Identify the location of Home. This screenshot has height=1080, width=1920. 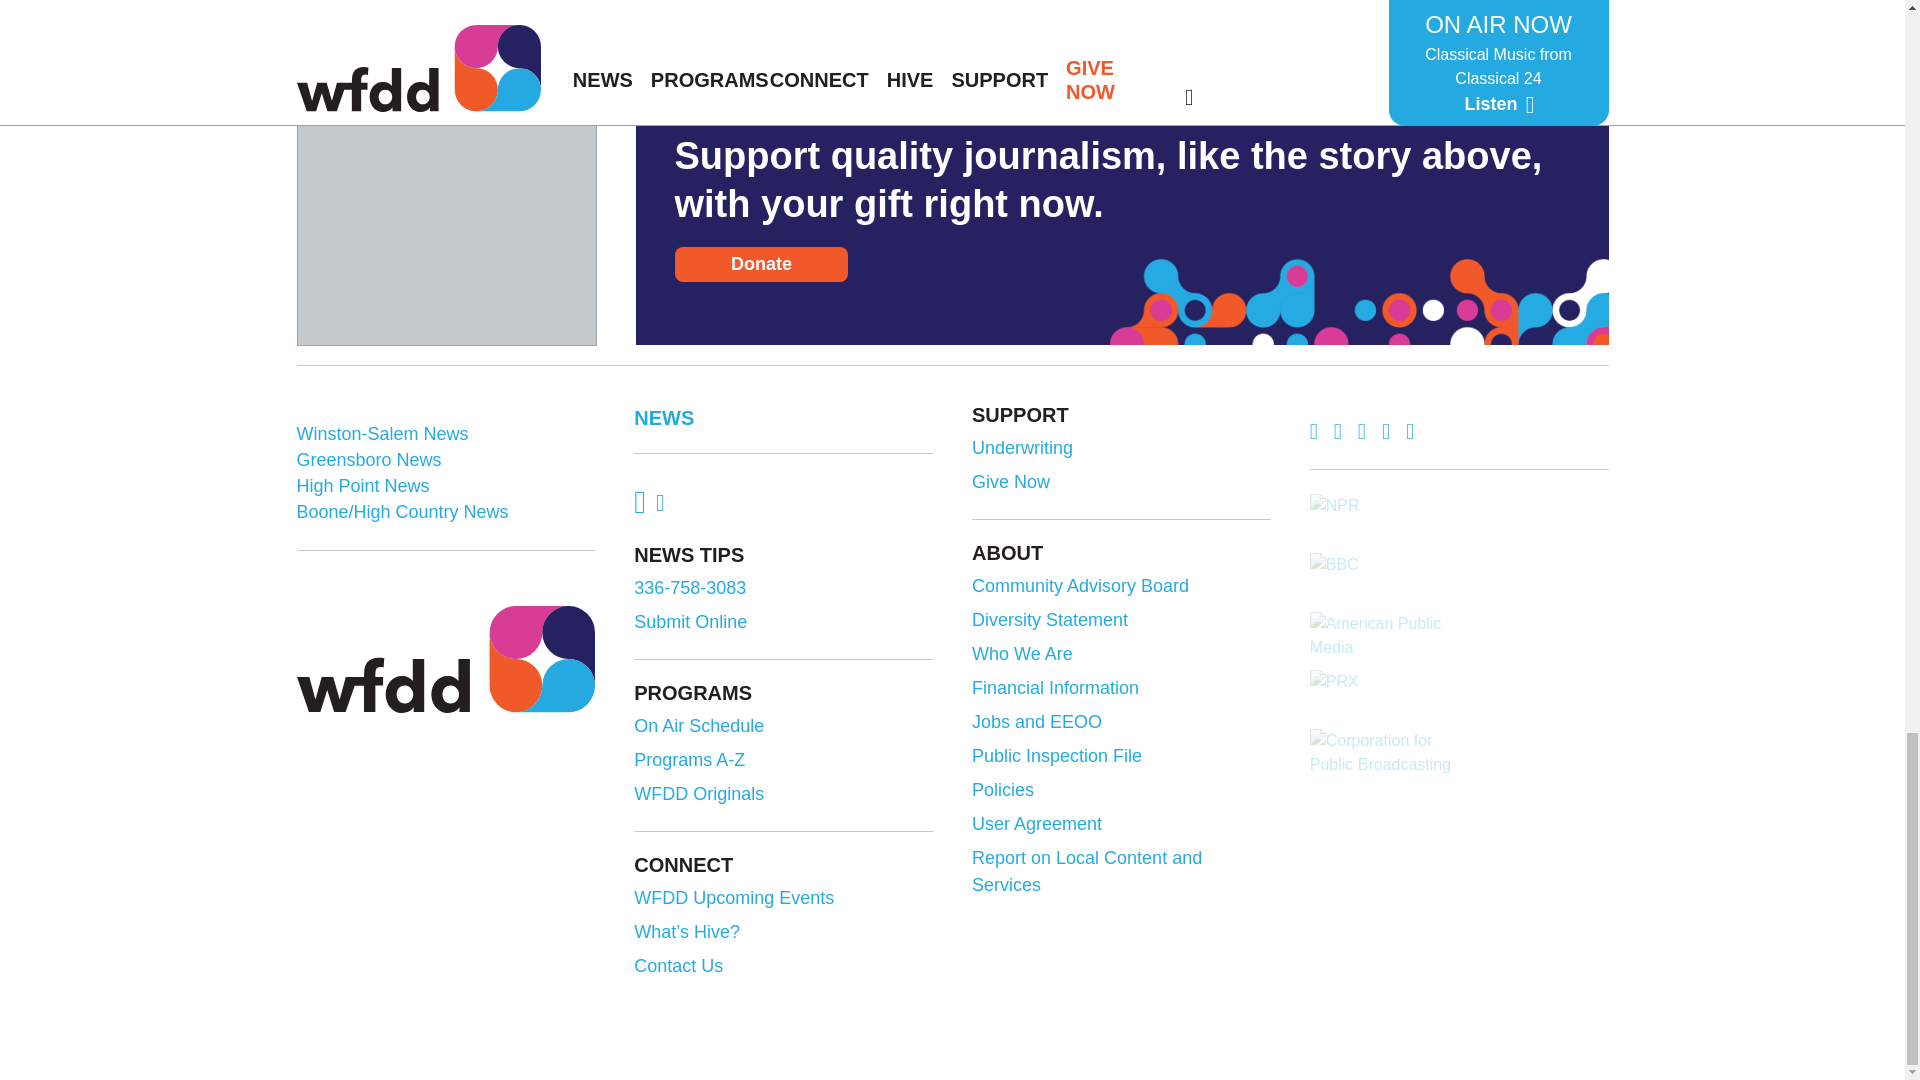
(445, 658).